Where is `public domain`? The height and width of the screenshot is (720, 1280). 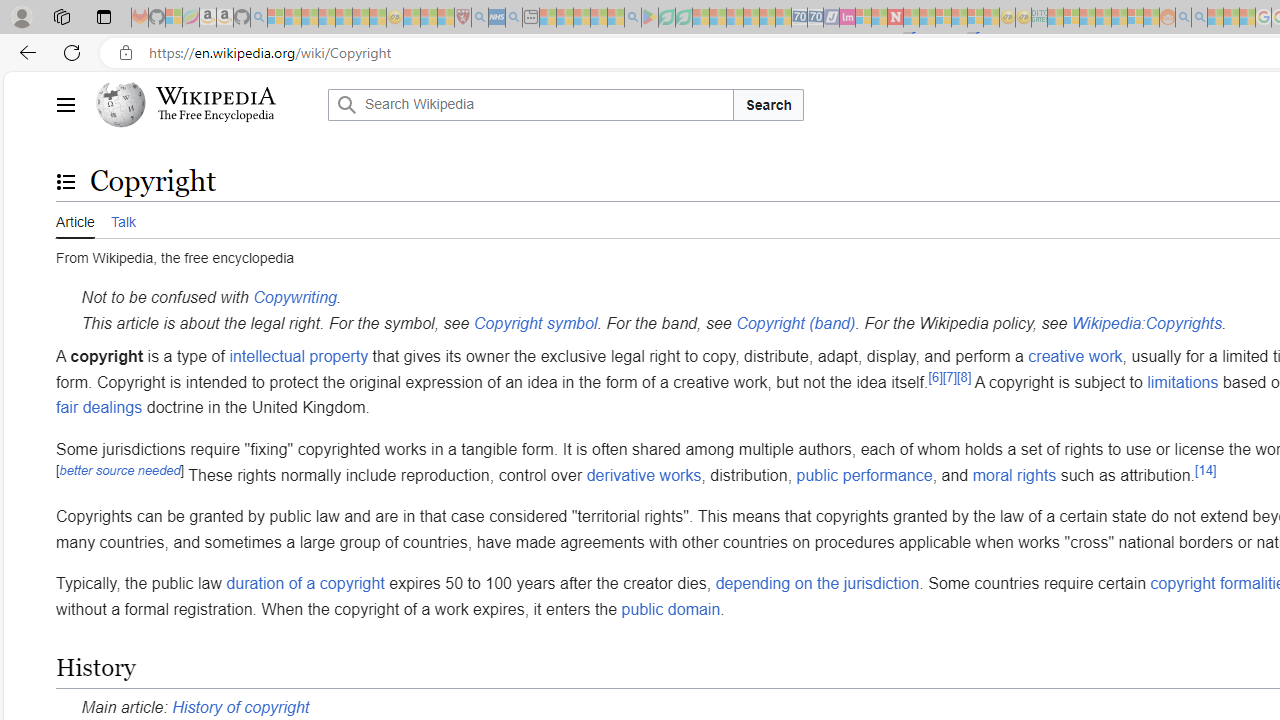
public domain is located at coordinates (670, 608).